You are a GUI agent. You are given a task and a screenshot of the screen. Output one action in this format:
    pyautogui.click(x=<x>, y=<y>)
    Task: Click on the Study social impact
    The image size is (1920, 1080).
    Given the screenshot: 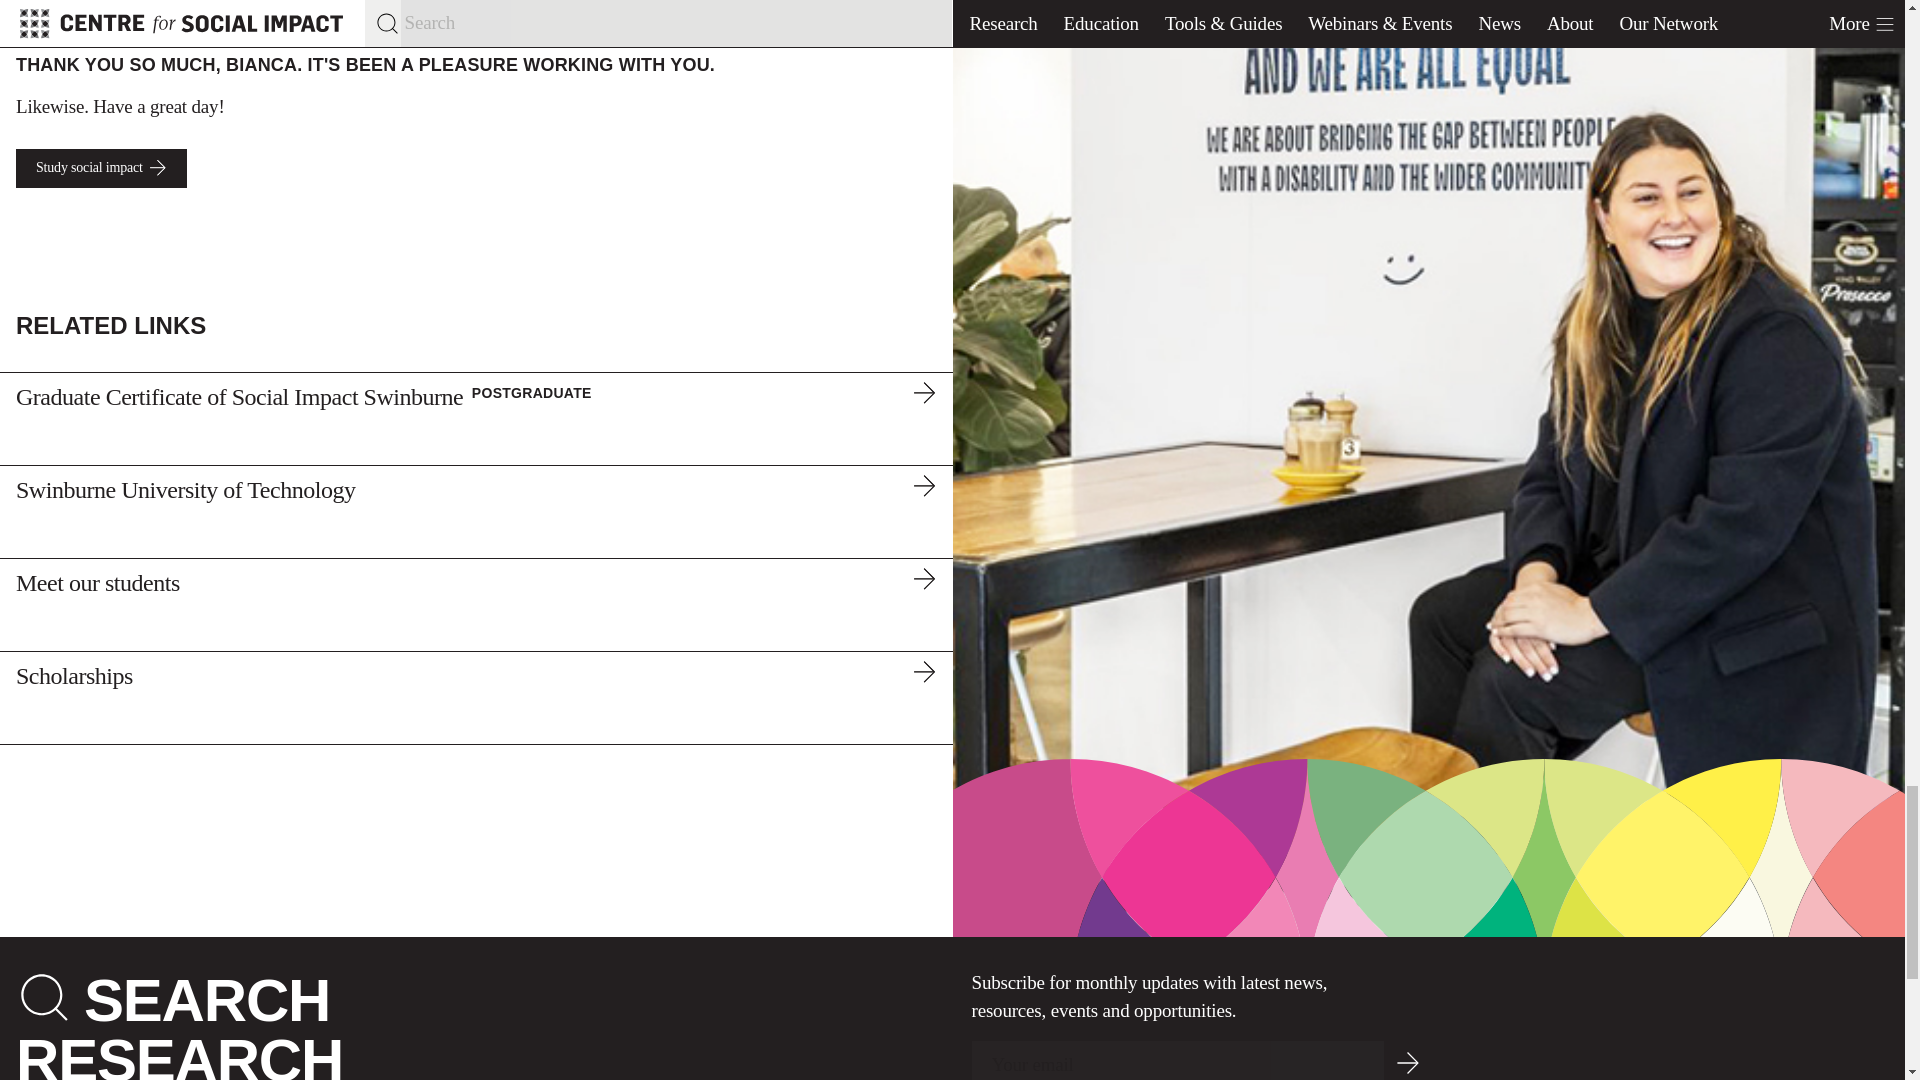 What is the action you would take?
    pyautogui.click(x=100, y=168)
    